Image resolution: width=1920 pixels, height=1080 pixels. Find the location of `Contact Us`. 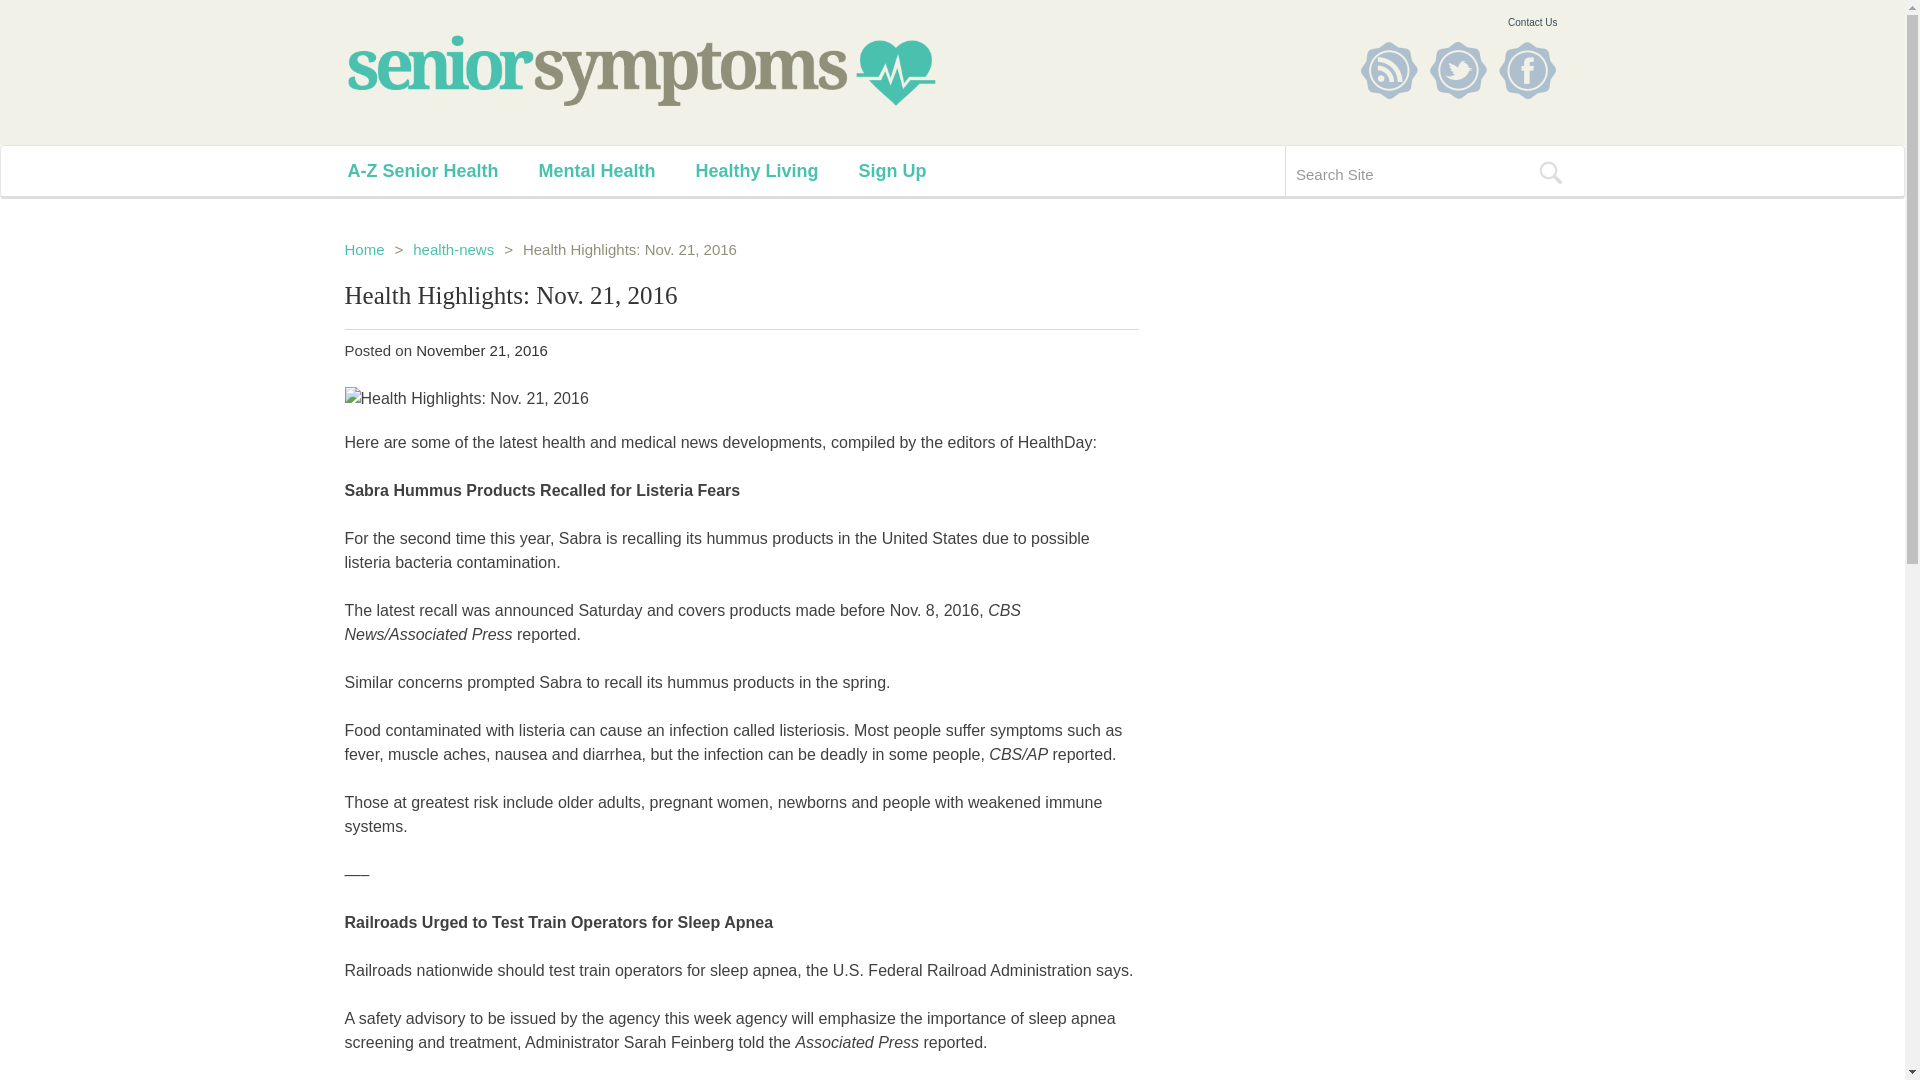

Contact Us is located at coordinates (1532, 22).